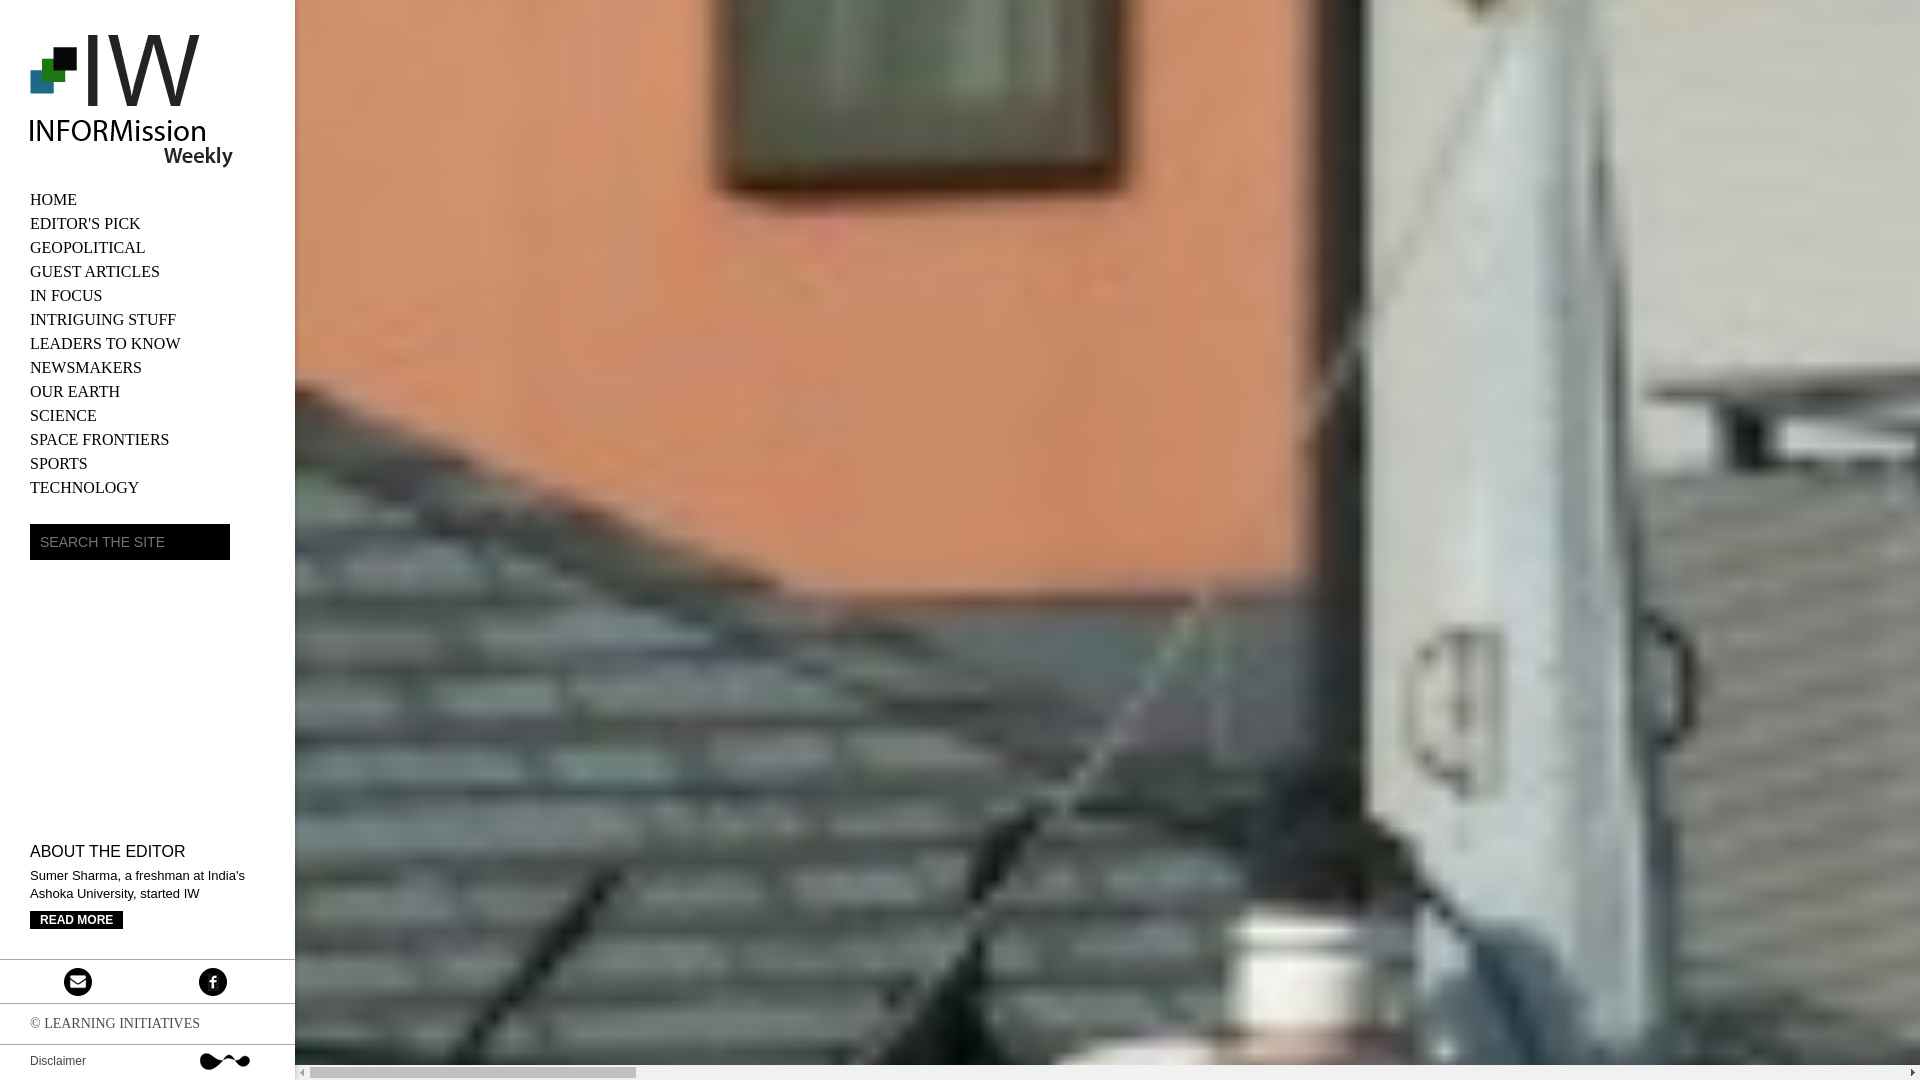  Describe the element at coordinates (76, 920) in the screenshot. I see `READ MORE` at that location.